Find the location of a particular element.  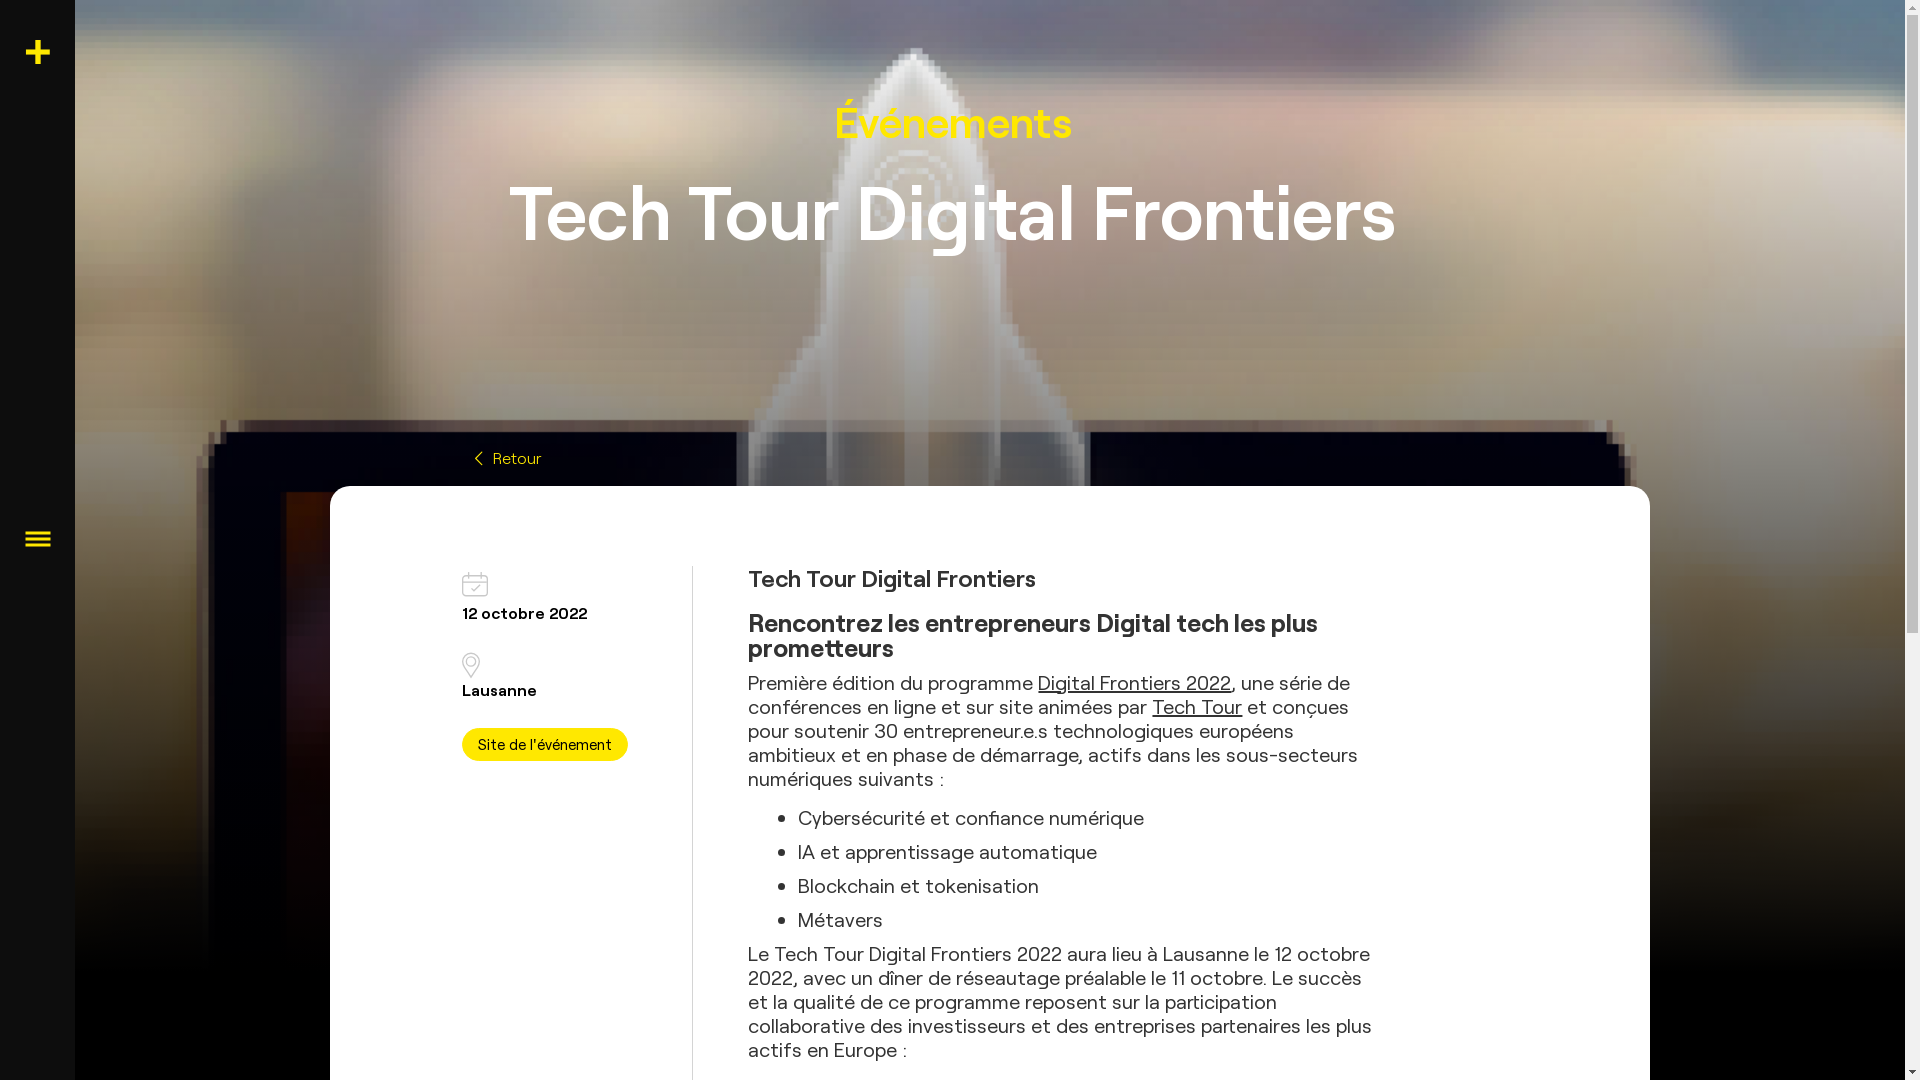

Digital Frontiers 2022 is located at coordinates (1134, 683).